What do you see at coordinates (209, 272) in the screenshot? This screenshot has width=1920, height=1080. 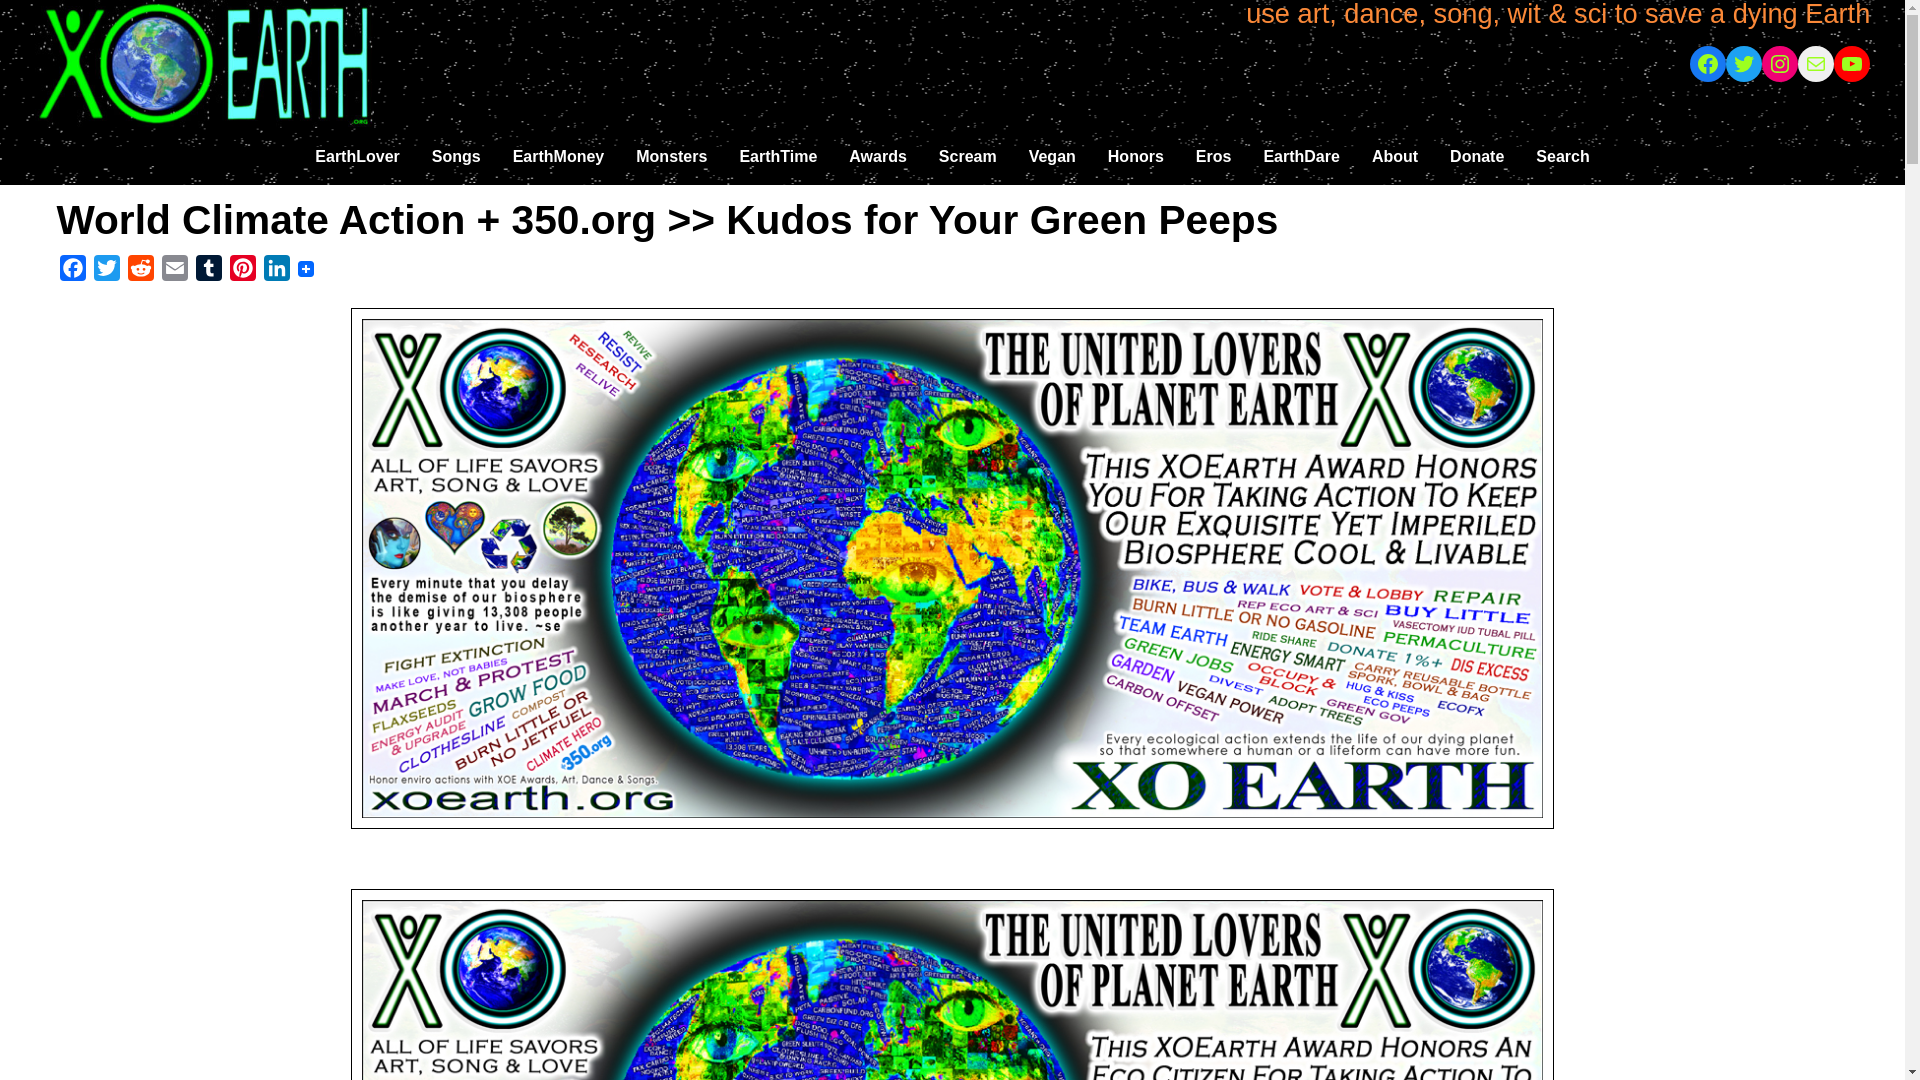 I see `Tumblr` at bounding box center [209, 272].